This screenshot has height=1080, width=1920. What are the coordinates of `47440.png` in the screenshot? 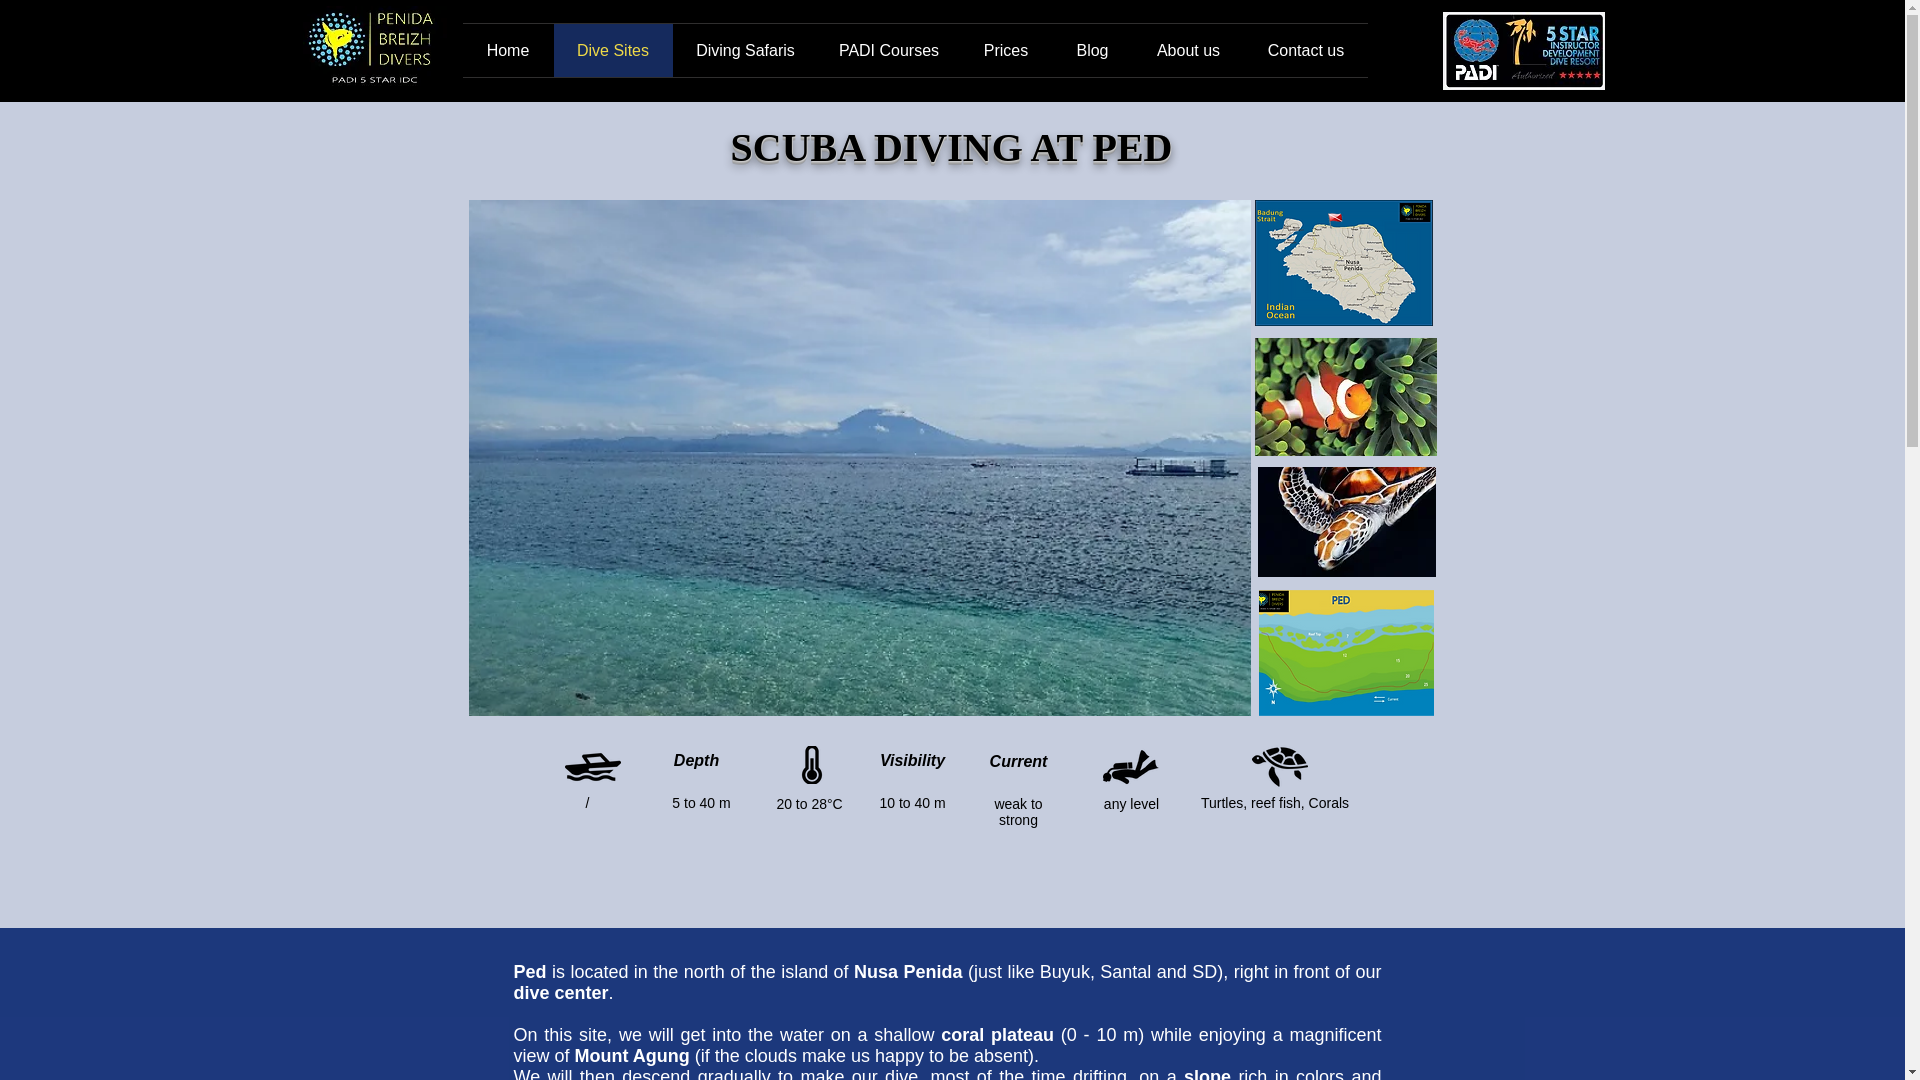 It's located at (1279, 766).